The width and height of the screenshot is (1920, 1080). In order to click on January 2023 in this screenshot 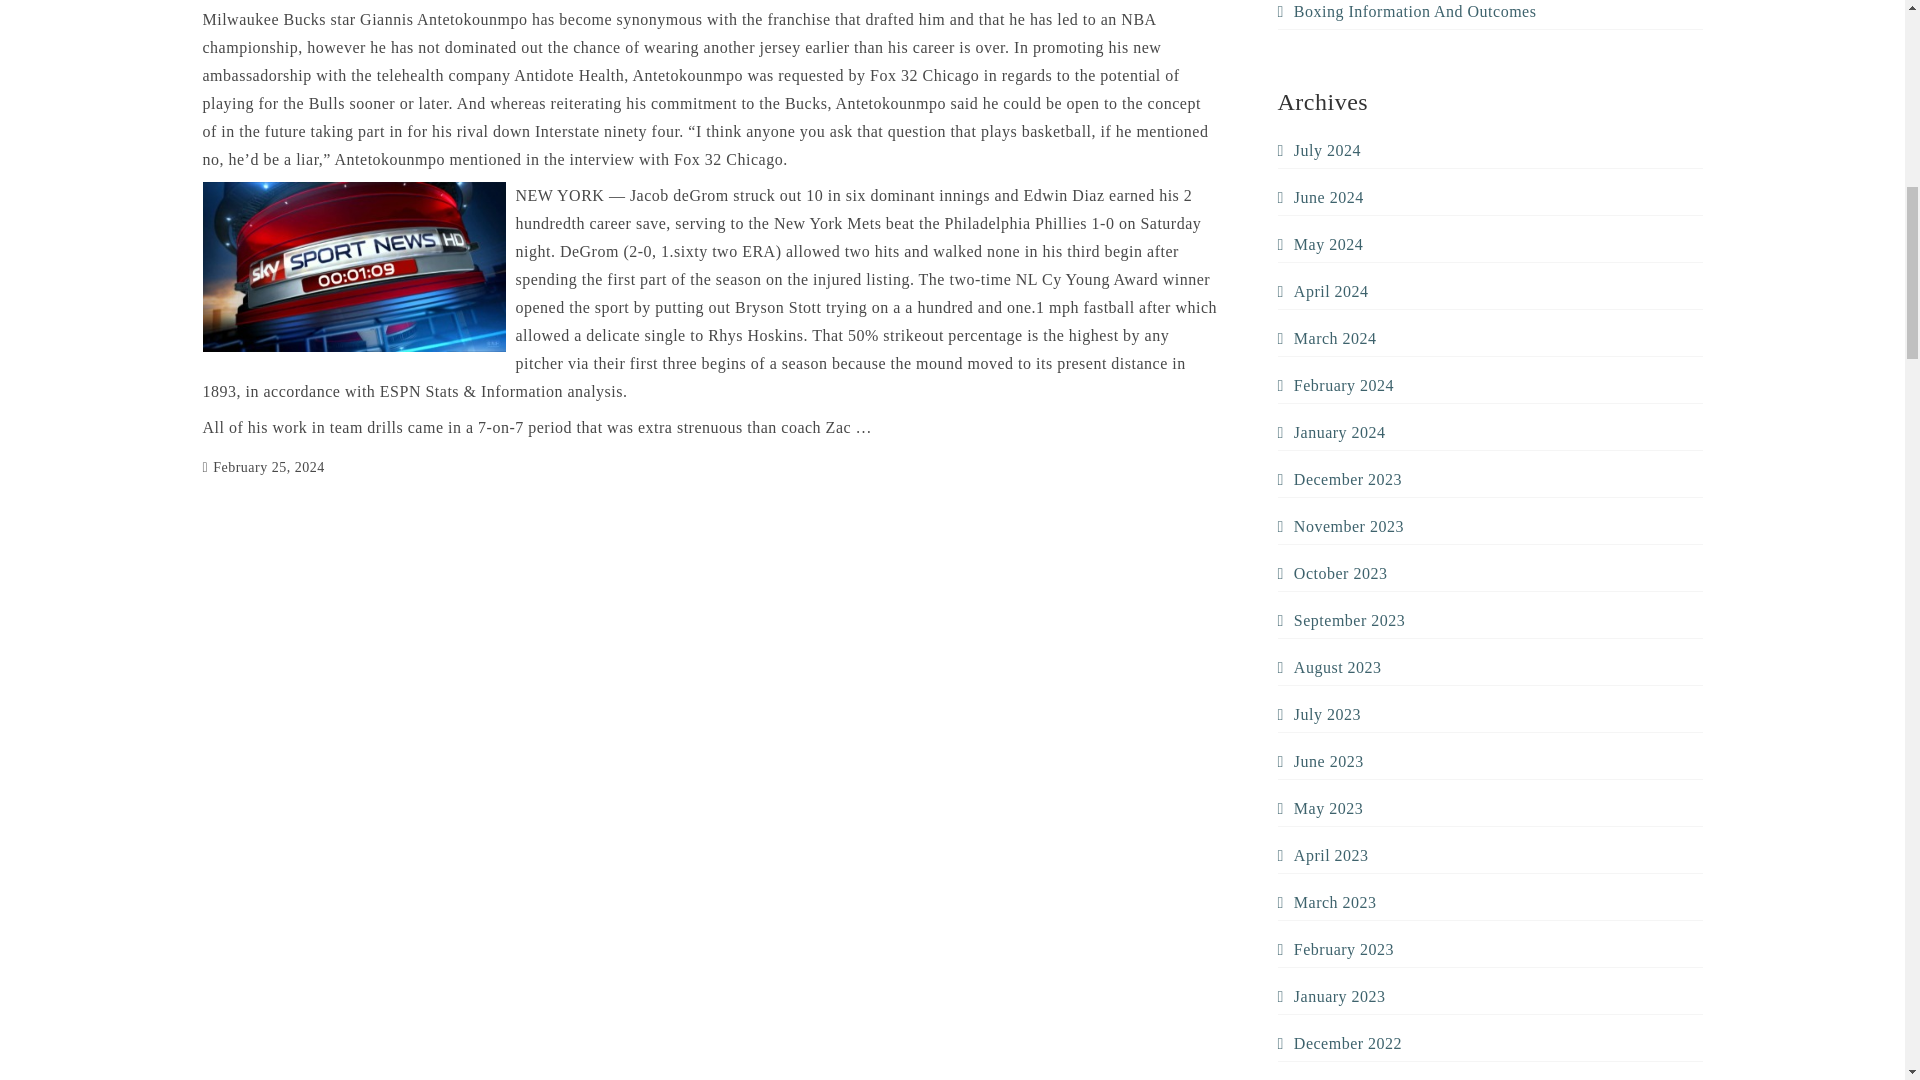, I will do `click(1332, 996)`.